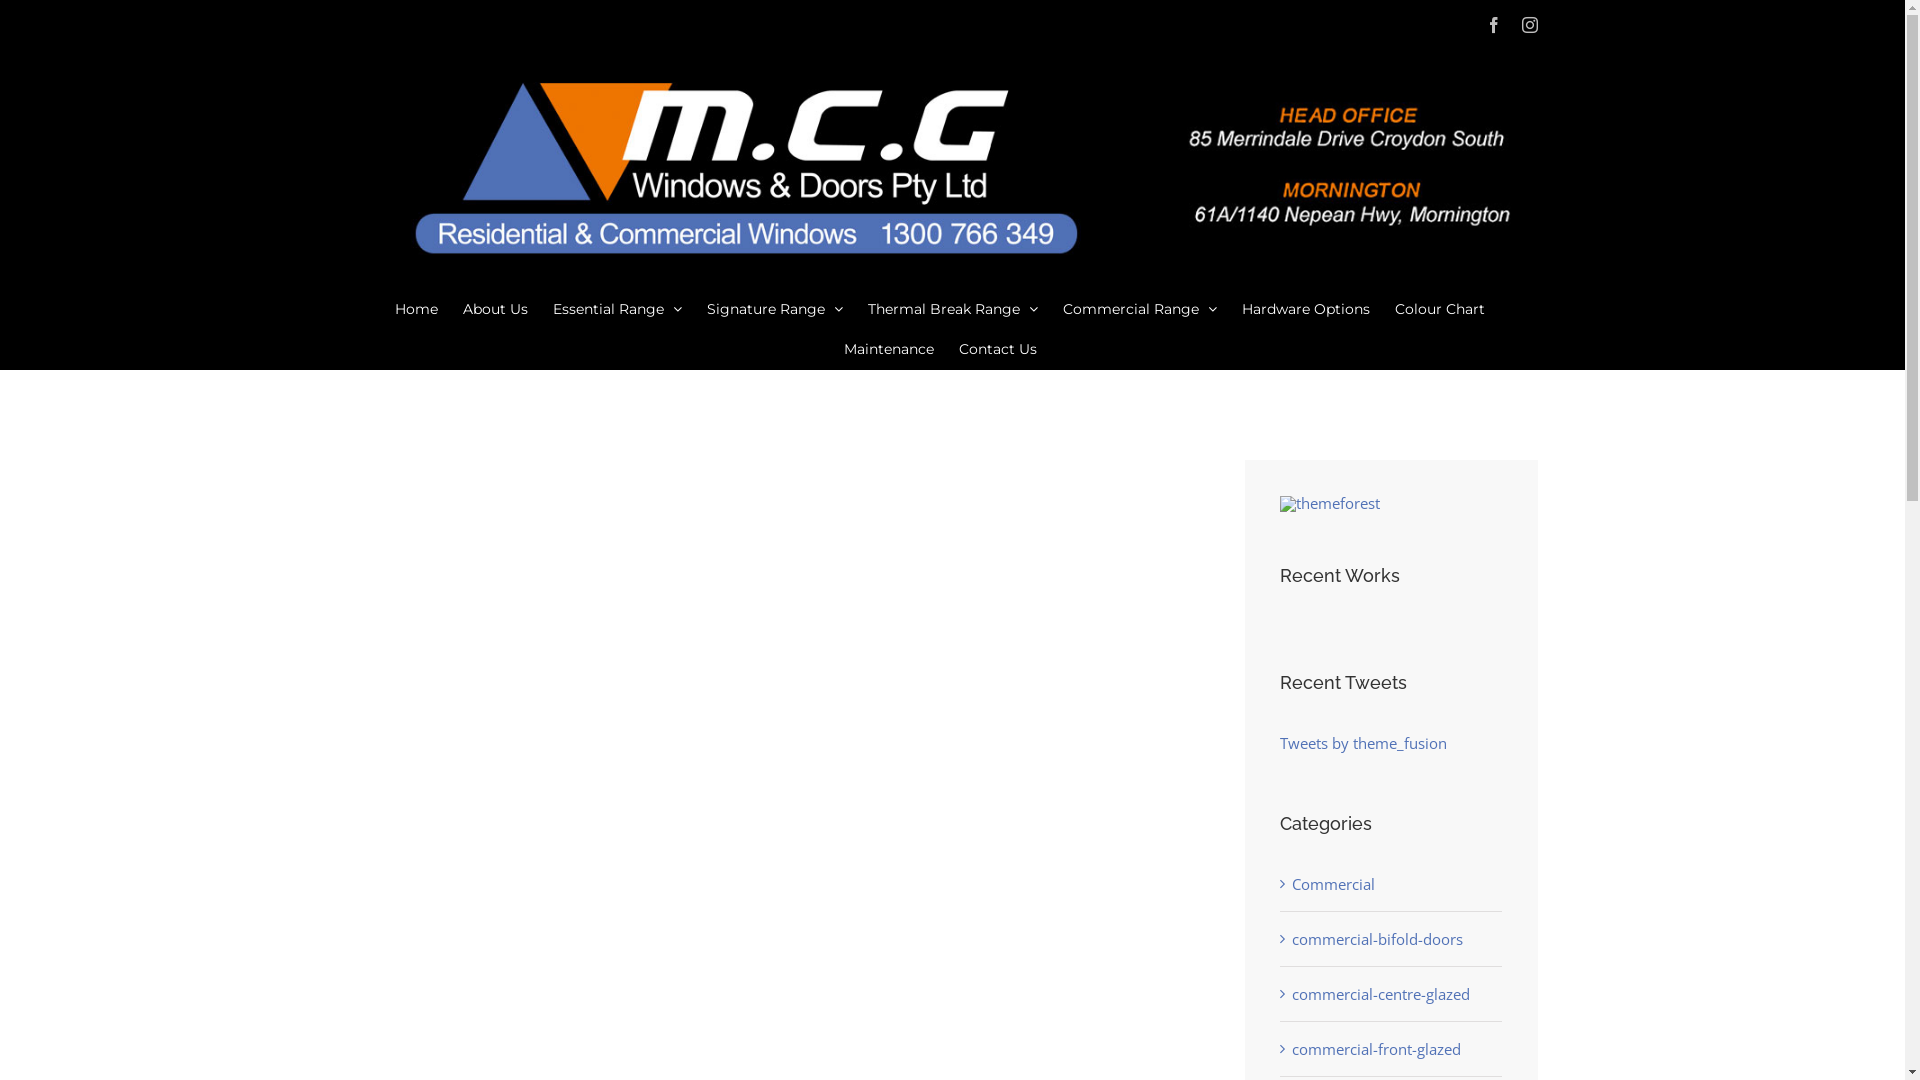 The image size is (1920, 1080). What do you see at coordinates (1364, 743) in the screenshot?
I see `Tweets by theme_fusion` at bounding box center [1364, 743].